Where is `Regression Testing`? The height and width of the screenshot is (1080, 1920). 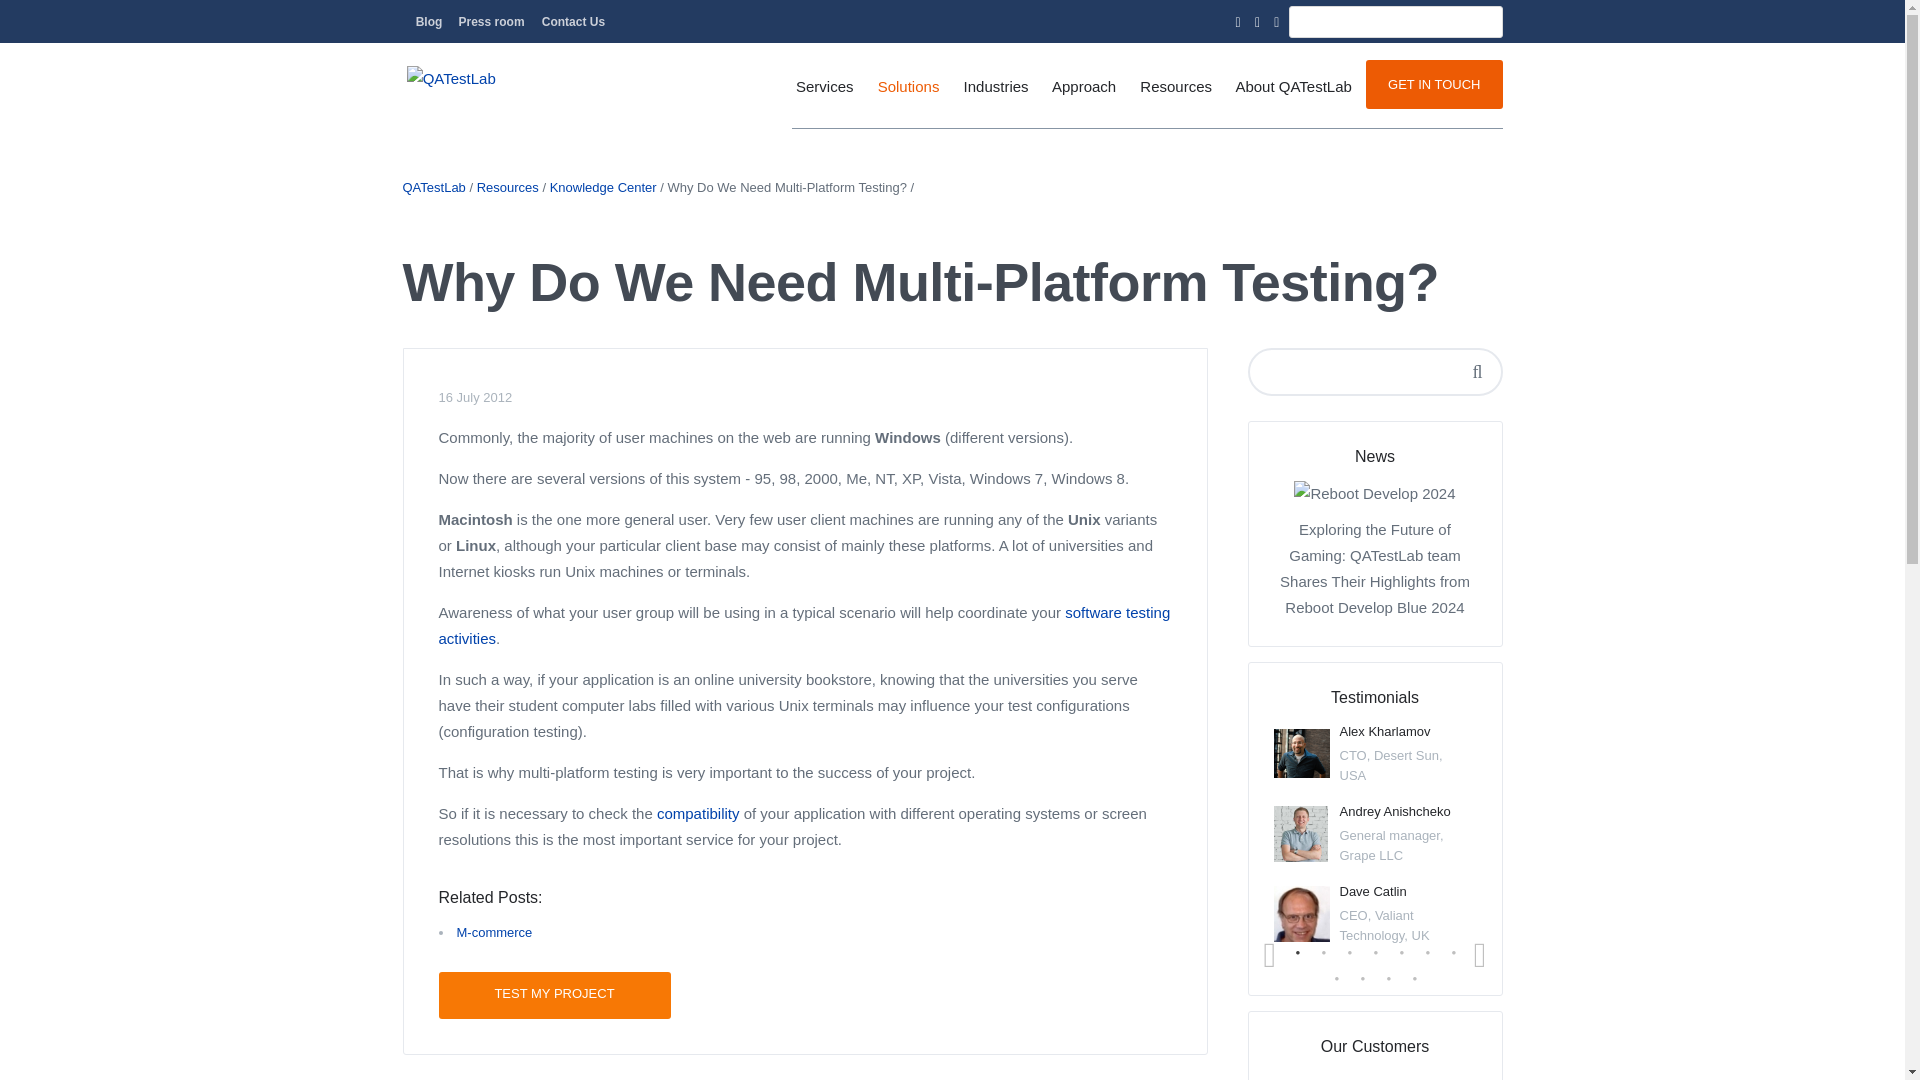 Regression Testing is located at coordinates (925, 258).